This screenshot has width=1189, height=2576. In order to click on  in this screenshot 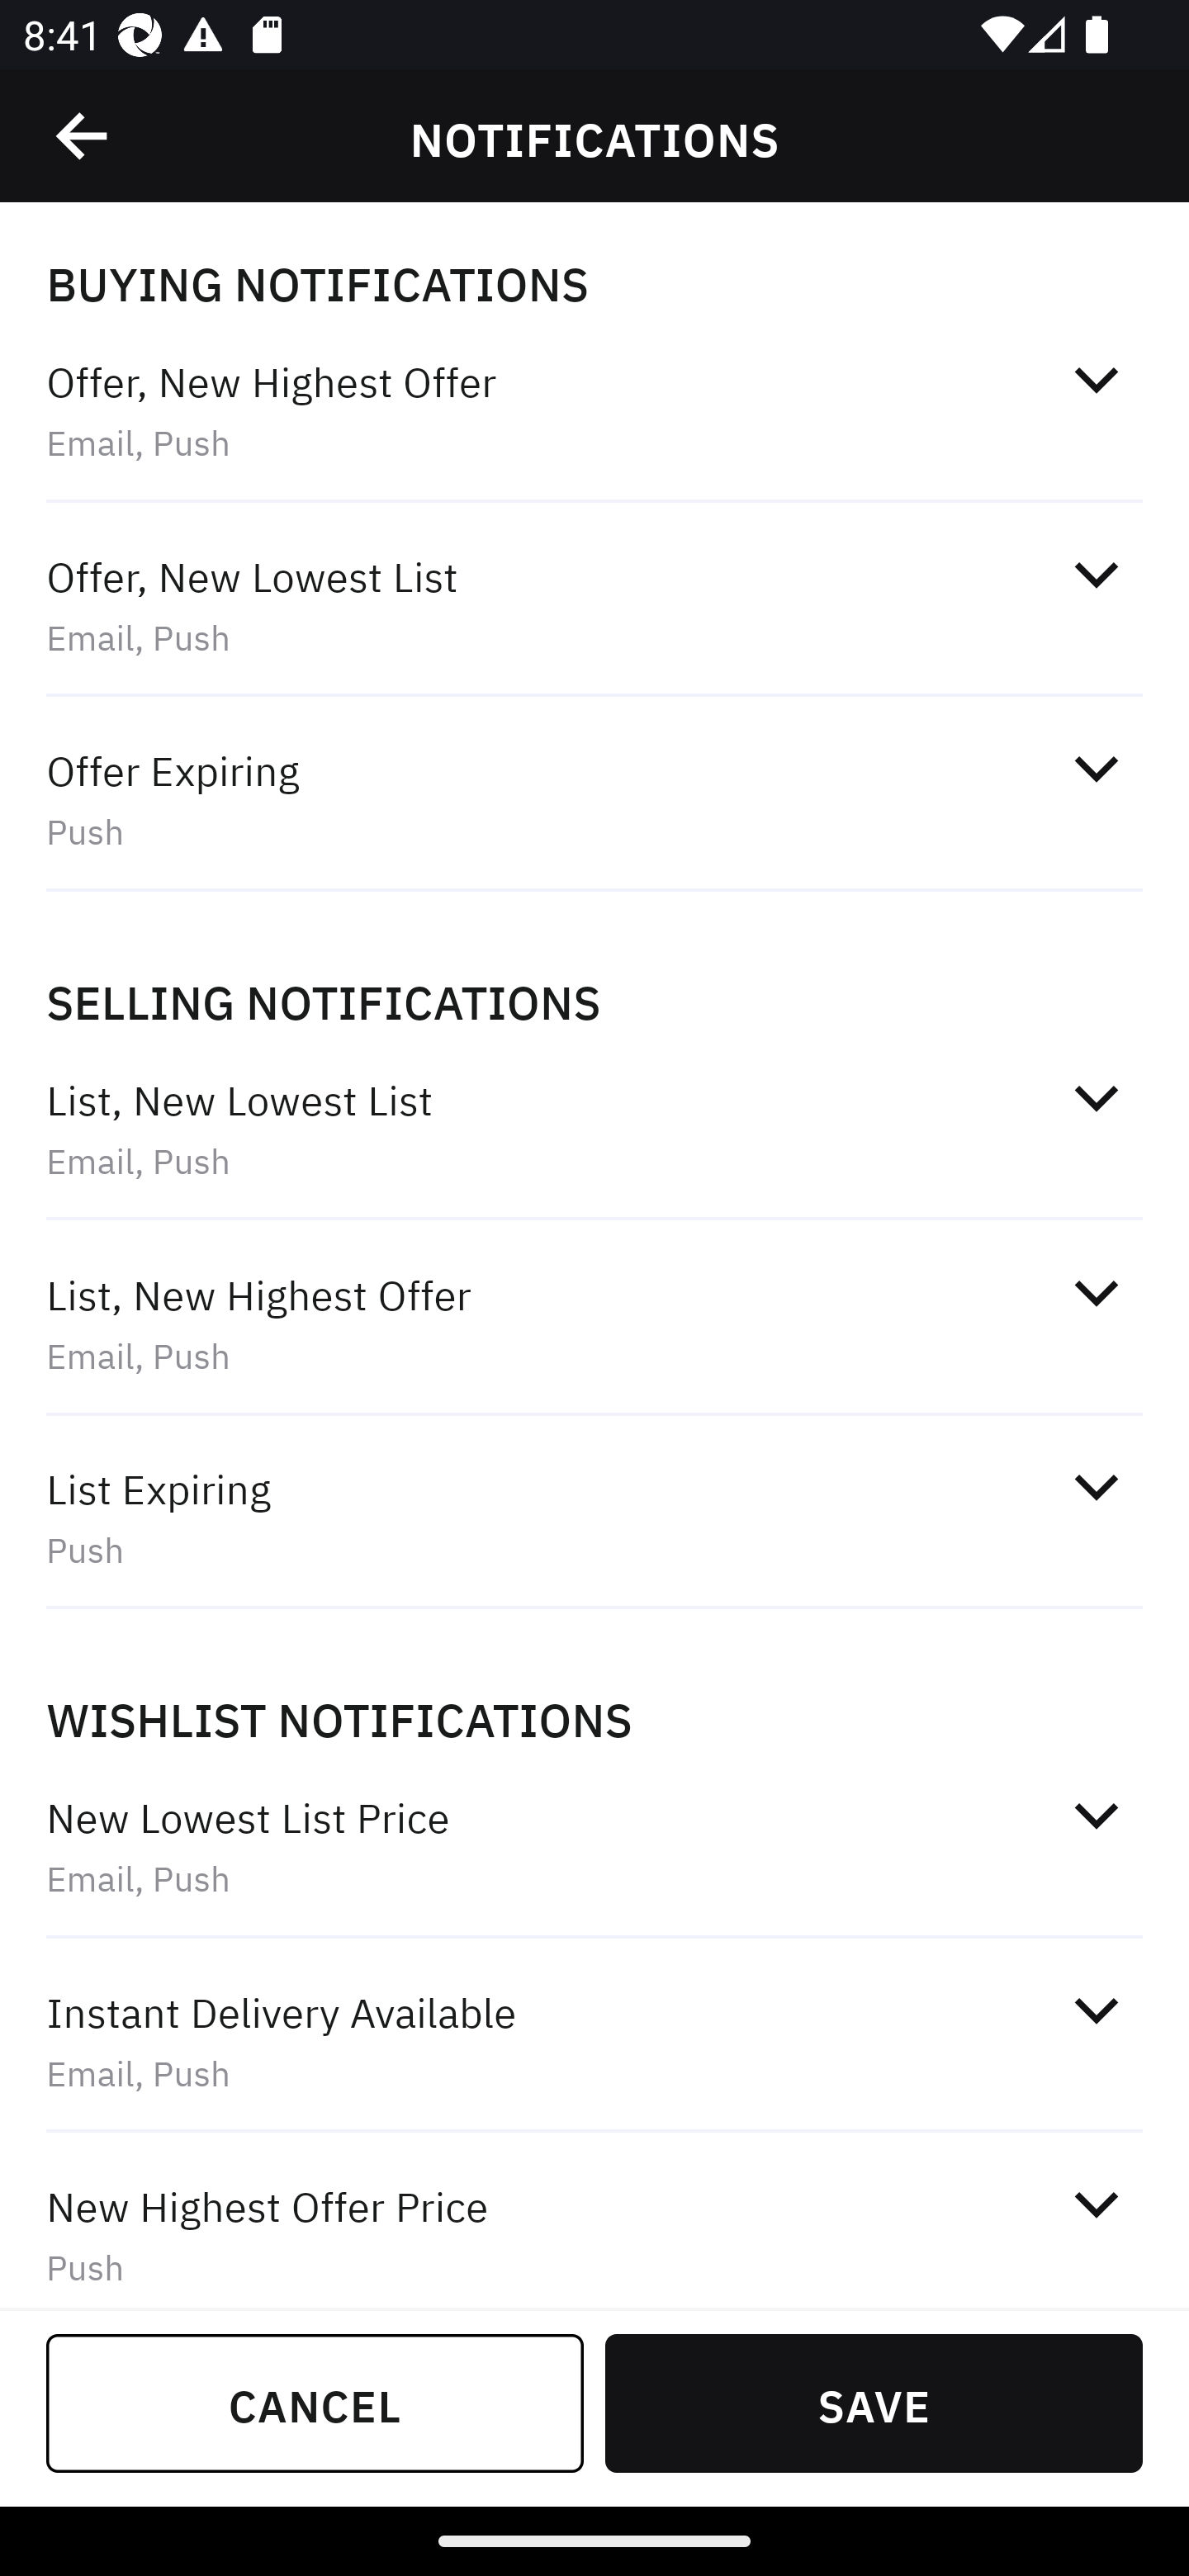, I will do `click(1096, 380)`.